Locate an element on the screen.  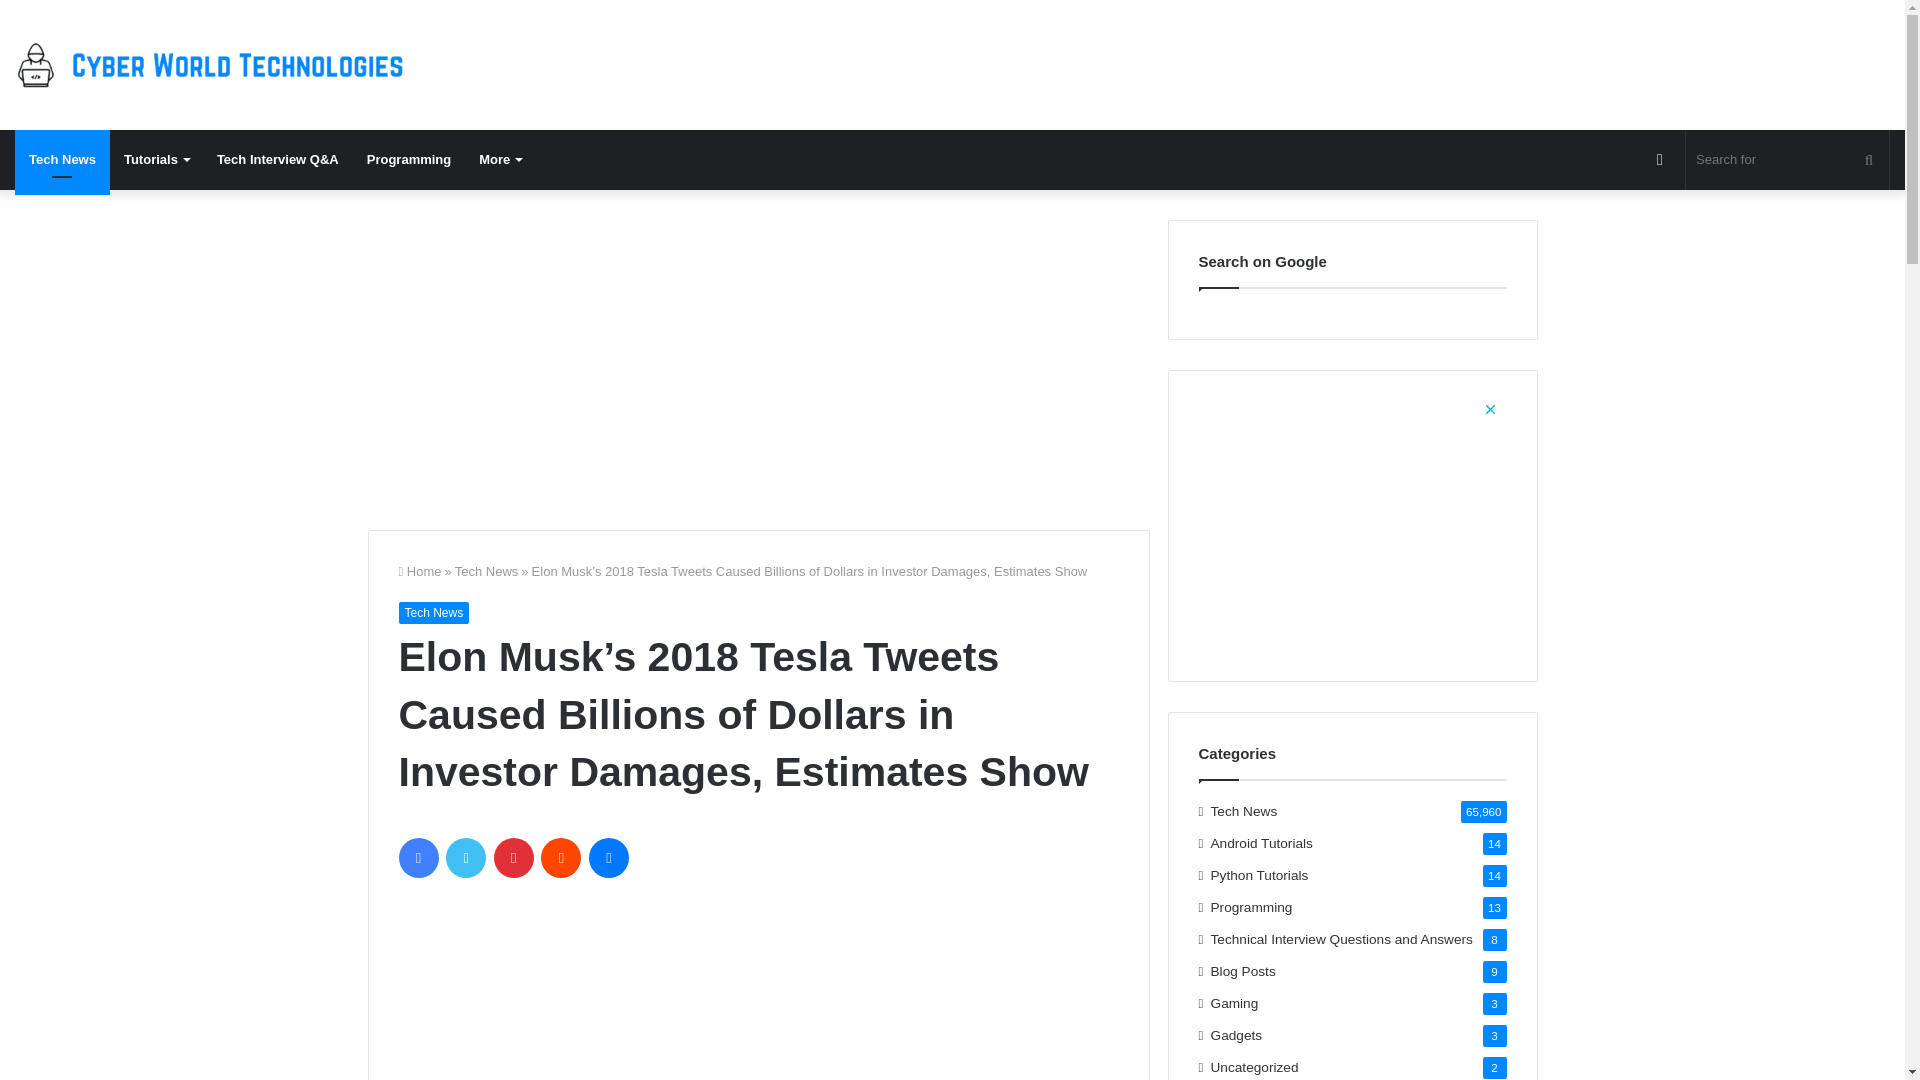
Reddit is located at coordinates (561, 858).